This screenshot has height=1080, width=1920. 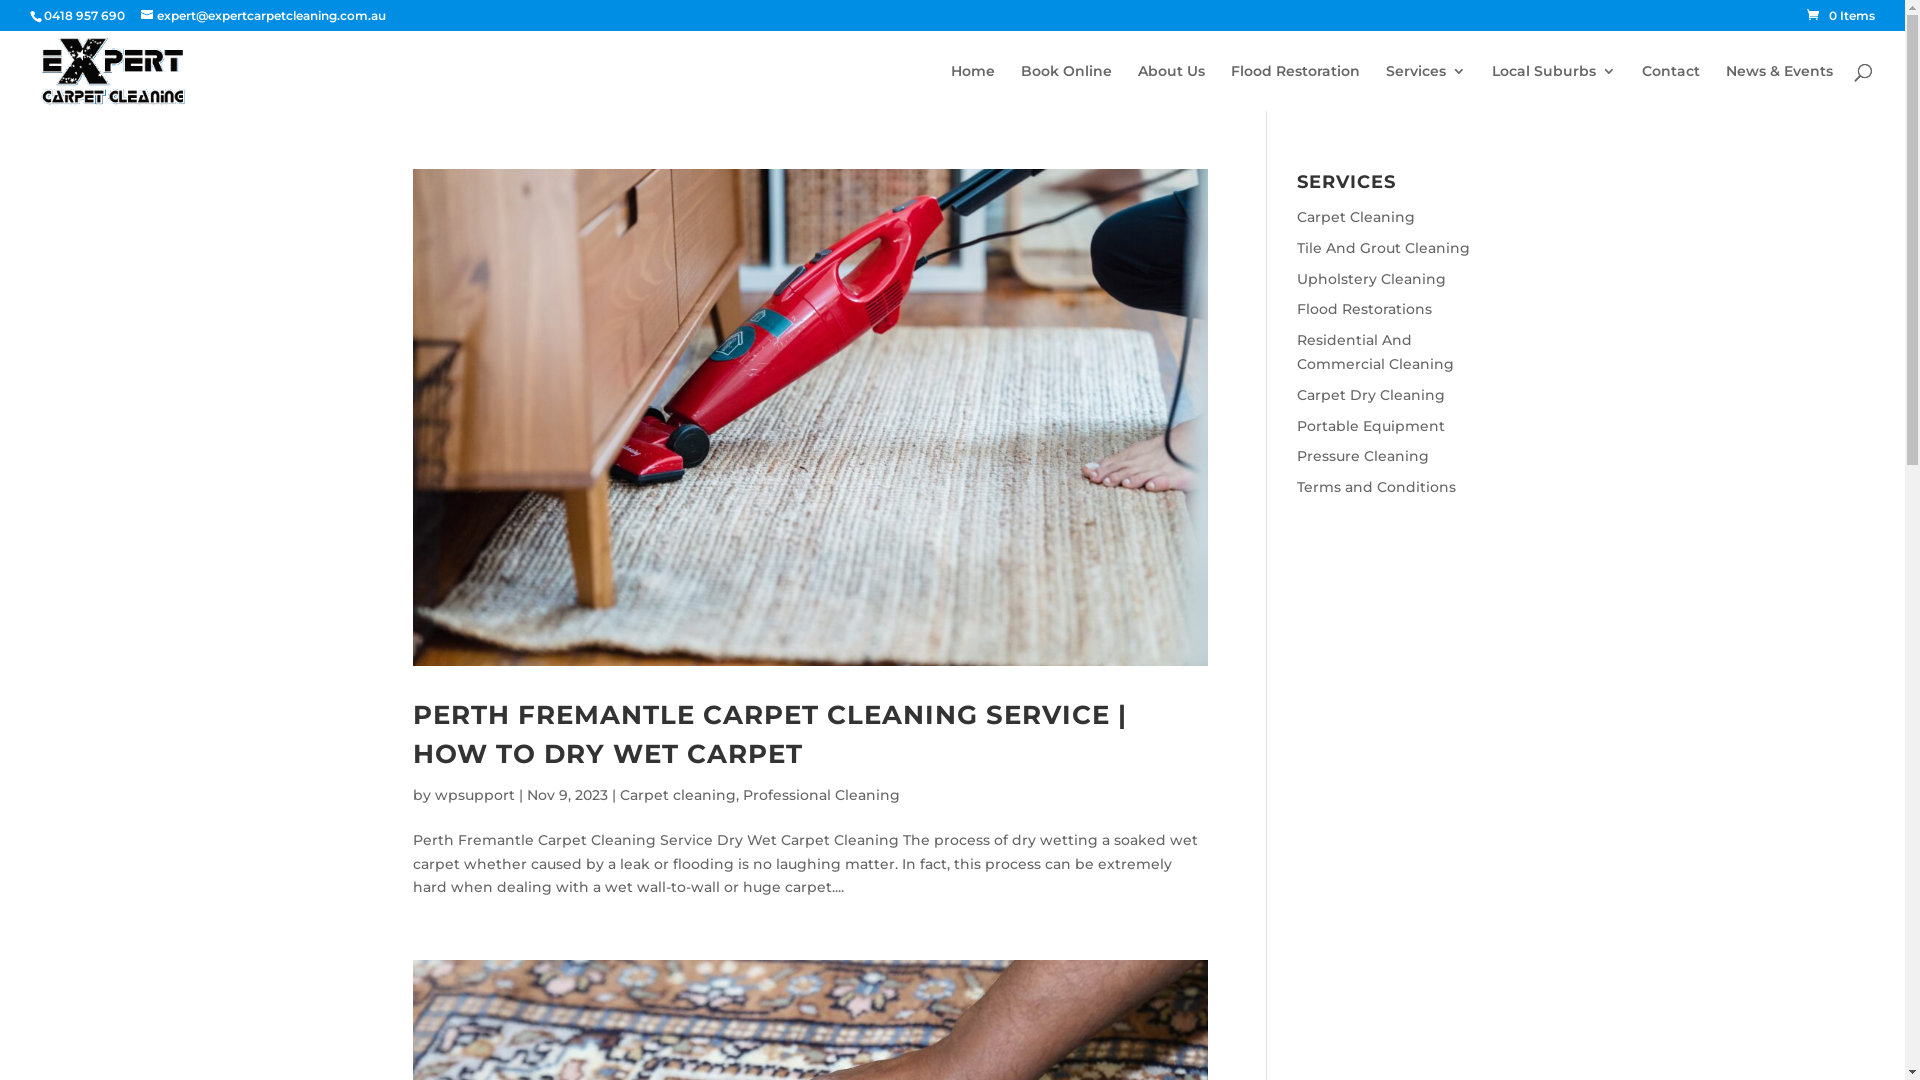 What do you see at coordinates (972, 88) in the screenshot?
I see `Home` at bounding box center [972, 88].